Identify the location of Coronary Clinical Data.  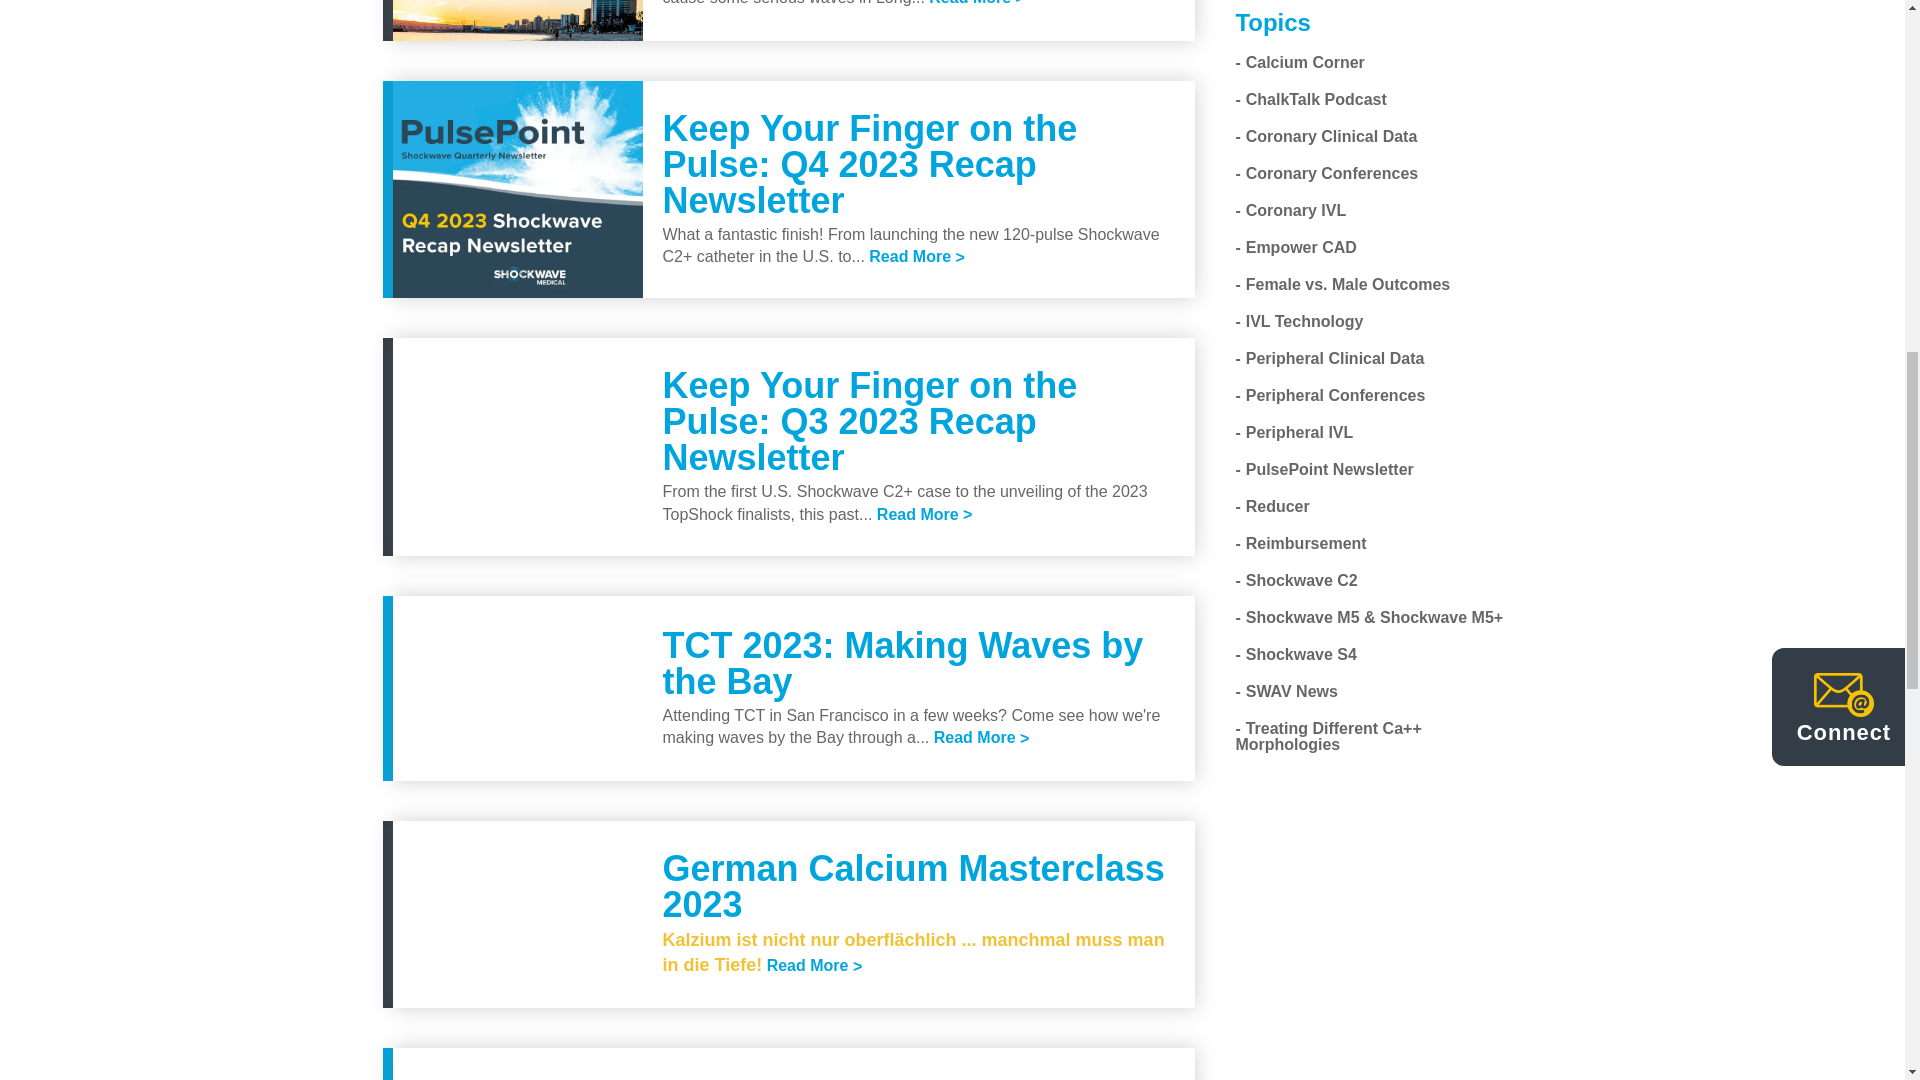
(1325, 136).